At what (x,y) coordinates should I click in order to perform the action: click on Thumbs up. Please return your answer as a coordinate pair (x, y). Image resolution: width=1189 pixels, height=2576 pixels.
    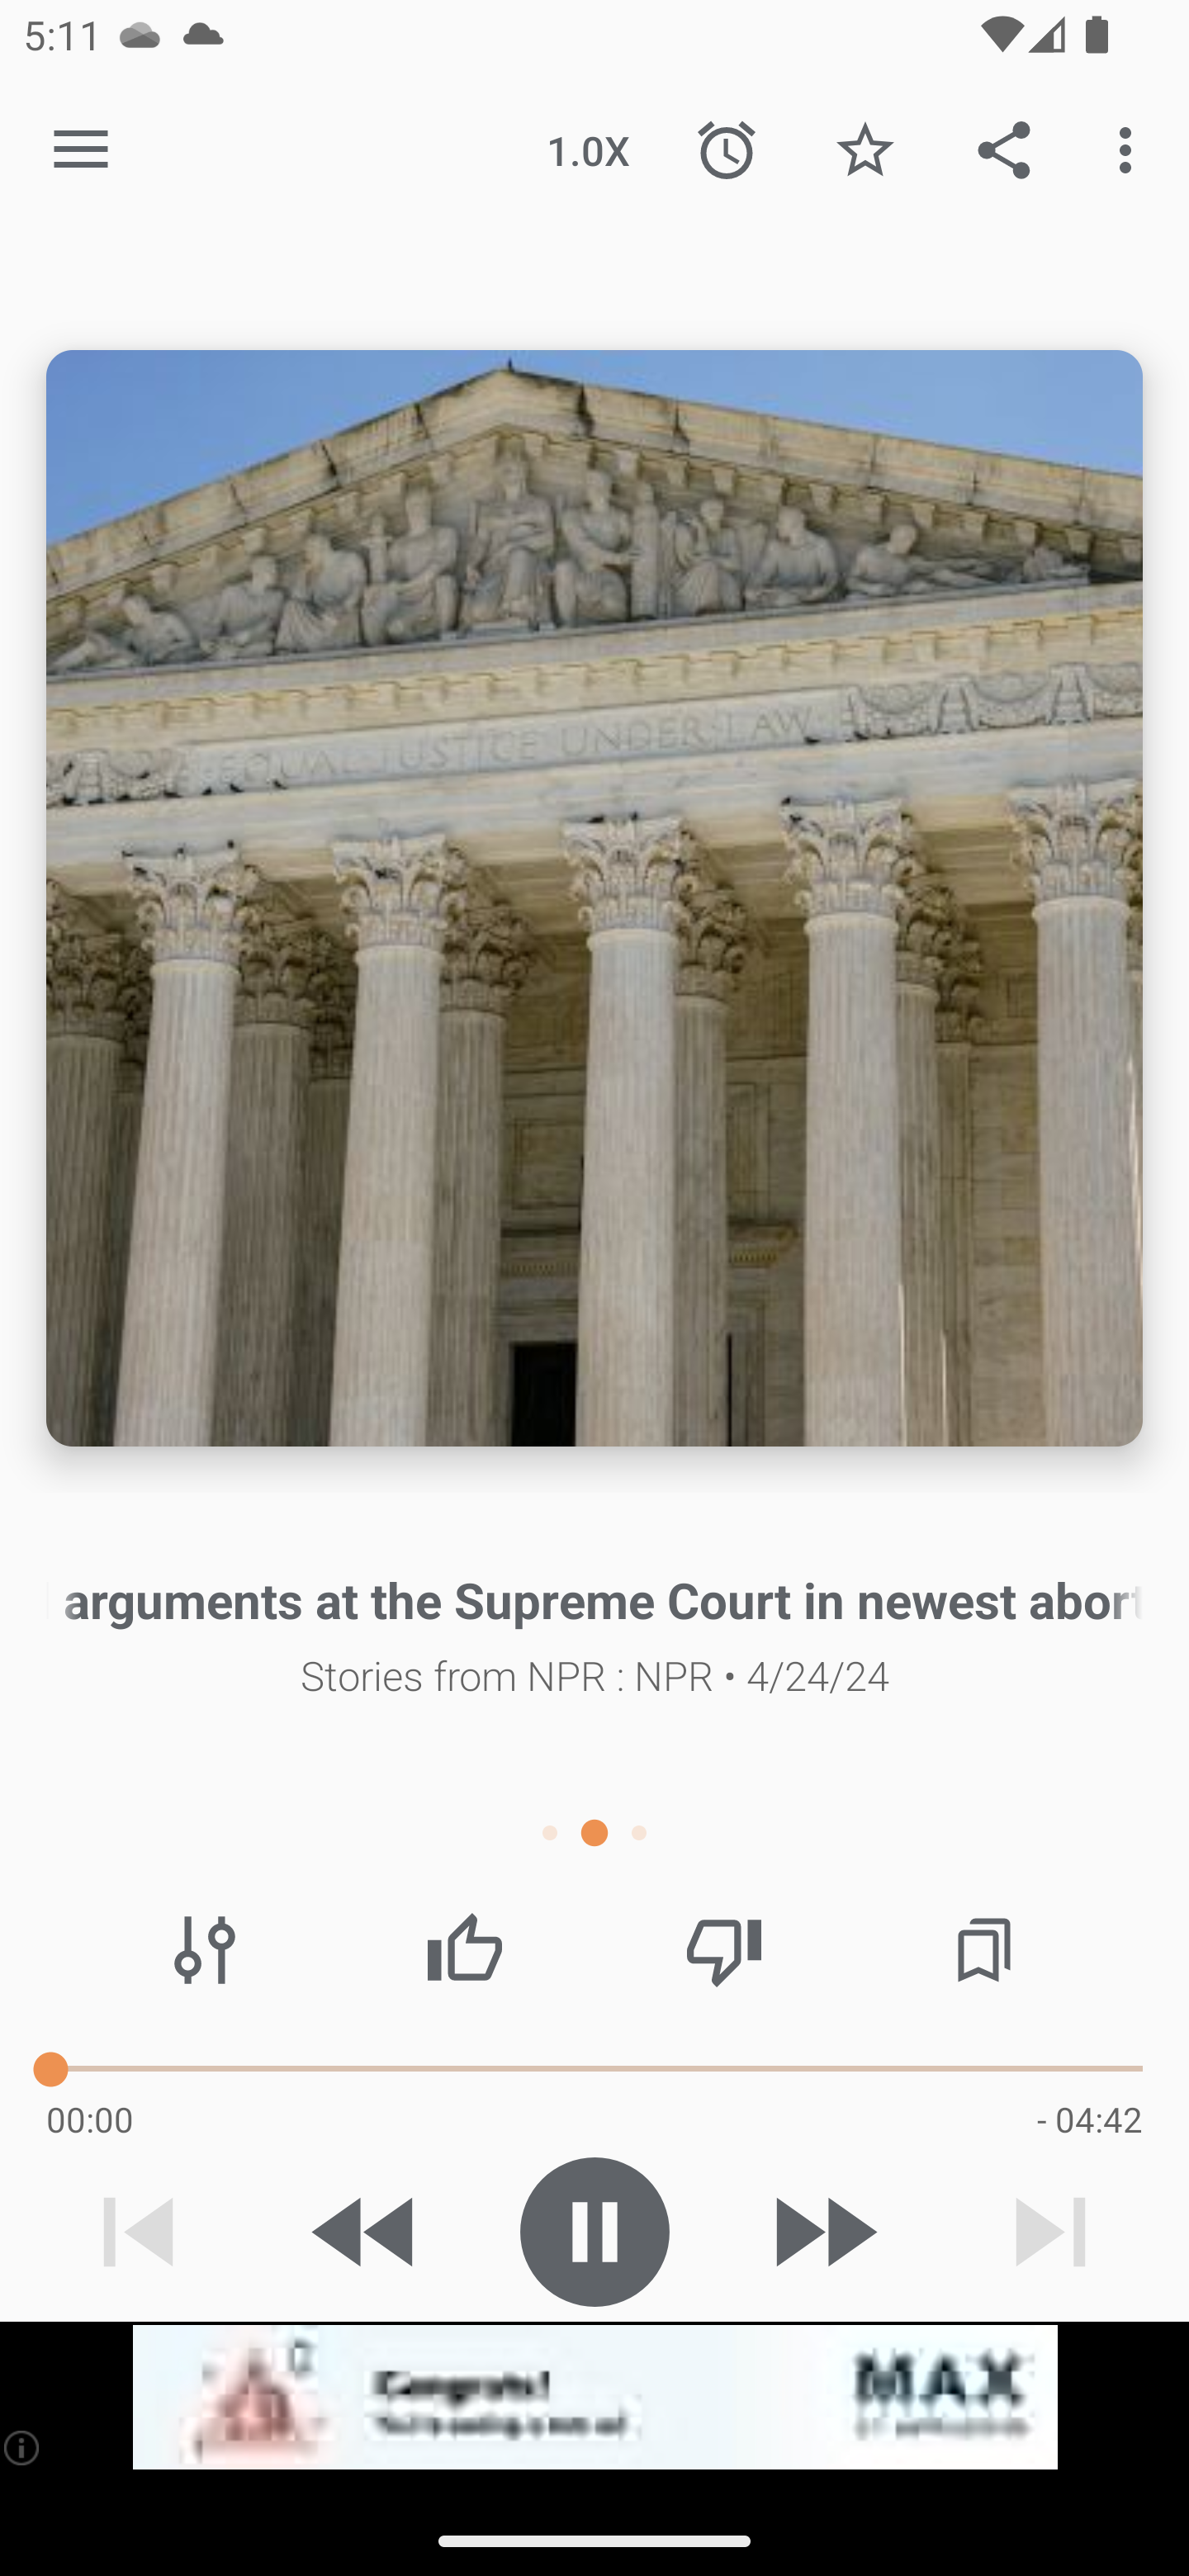
    Looking at the image, I should click on (464, 1950).